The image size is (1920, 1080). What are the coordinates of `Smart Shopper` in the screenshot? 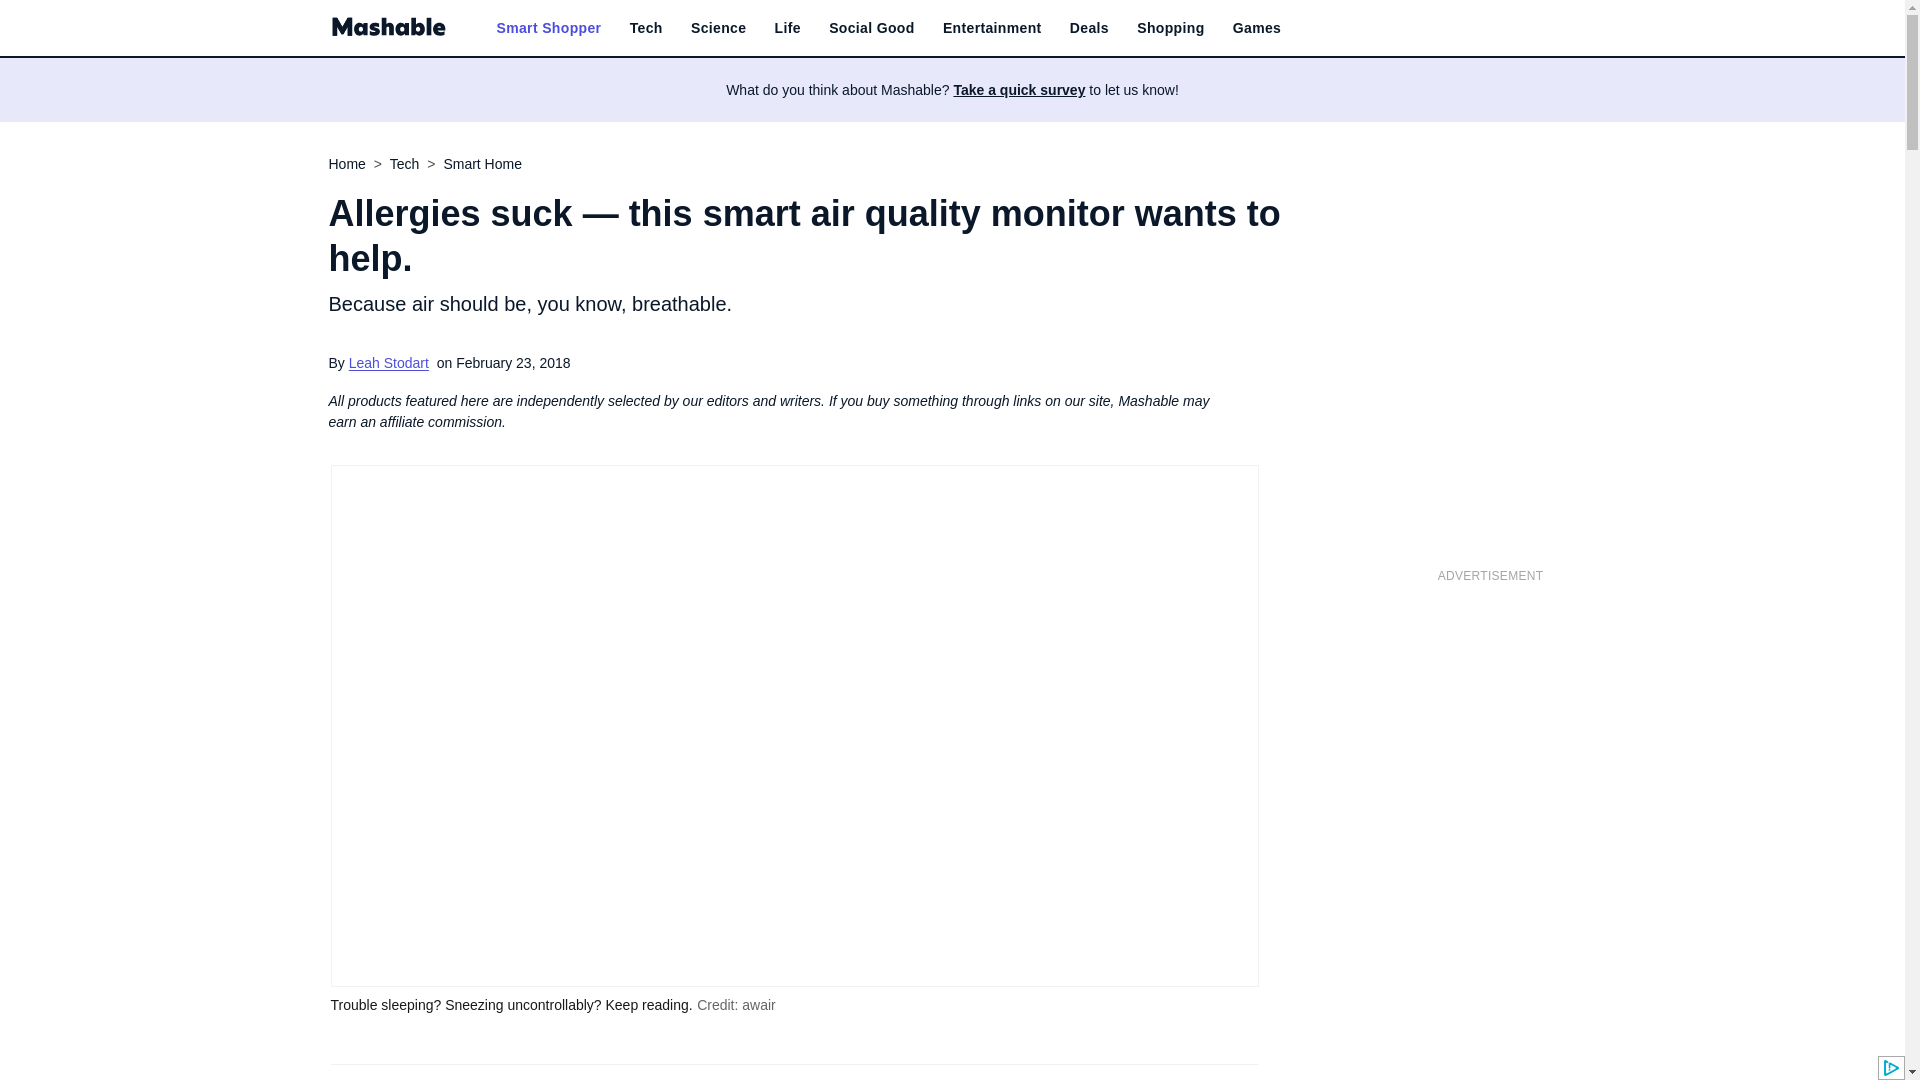 It's located at (548, 28).